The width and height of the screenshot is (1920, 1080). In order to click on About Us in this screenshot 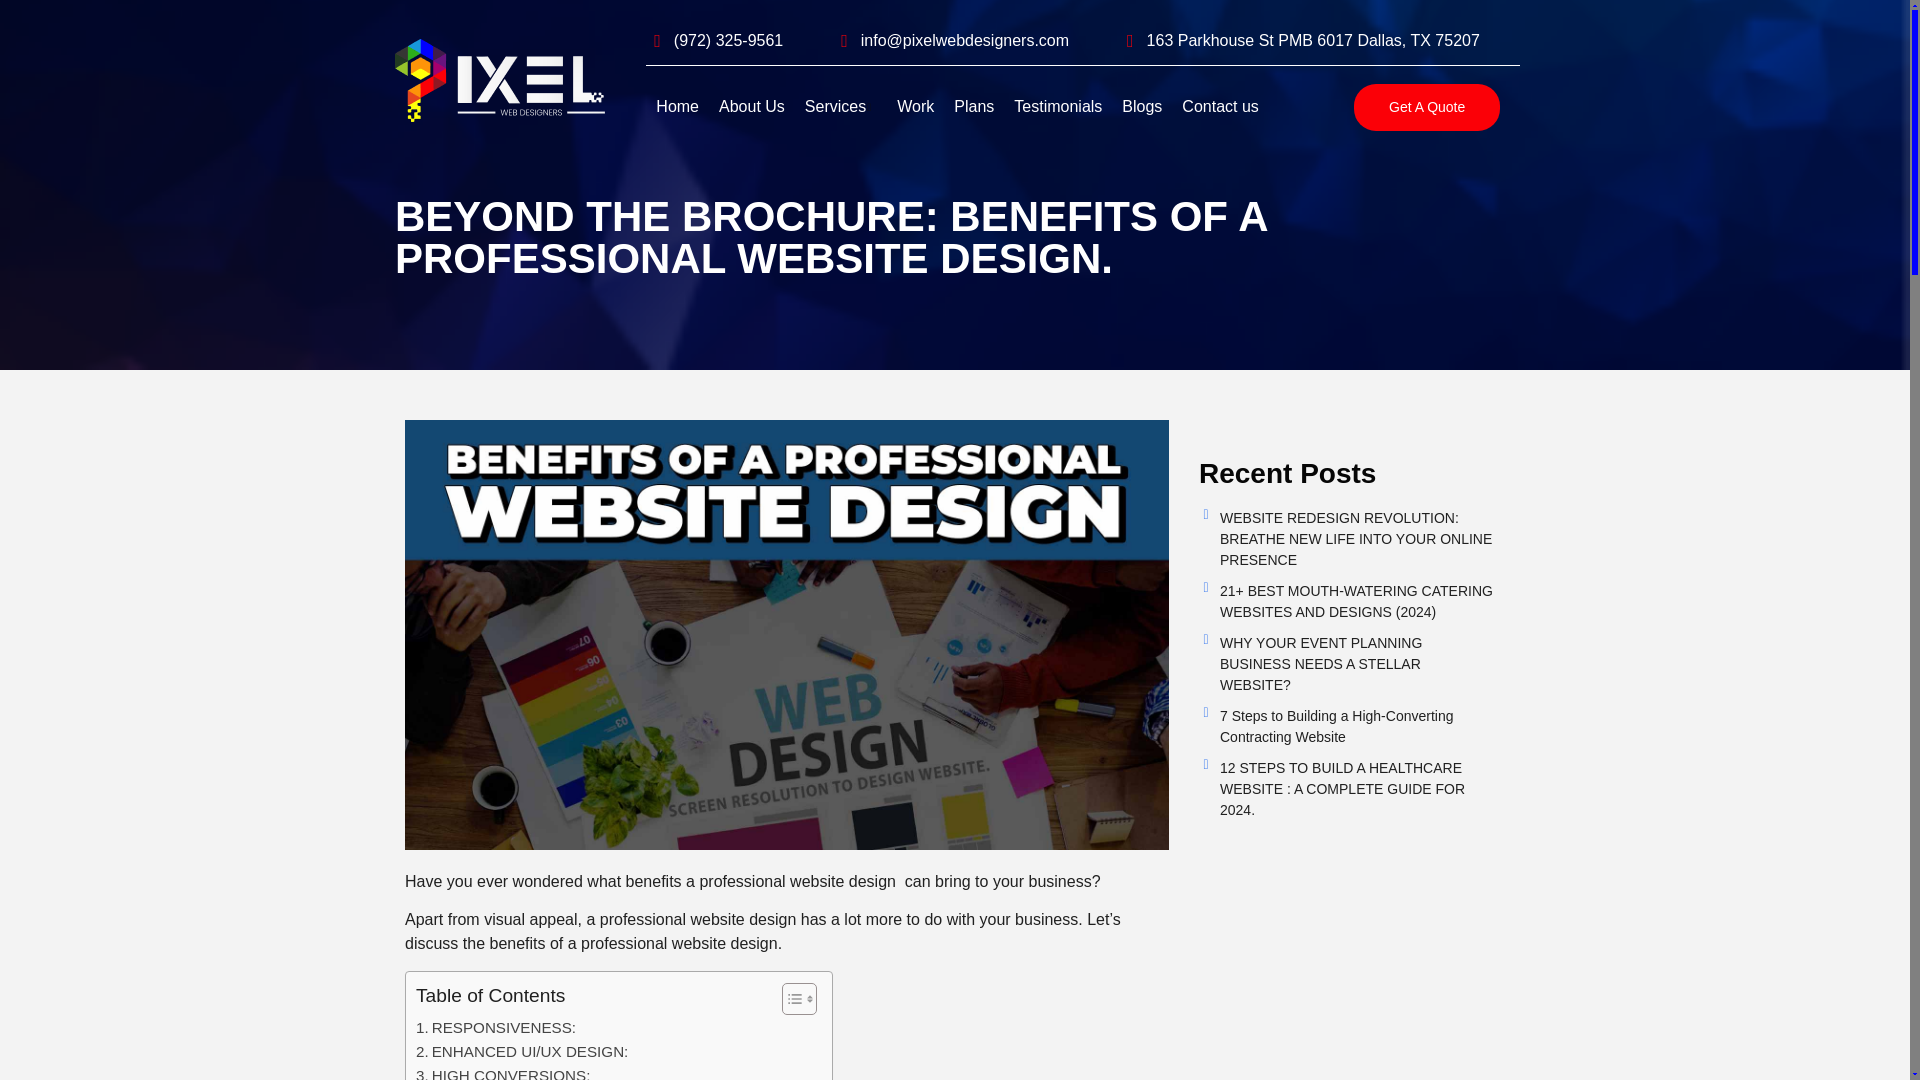, I will do `click(751, 106)`.